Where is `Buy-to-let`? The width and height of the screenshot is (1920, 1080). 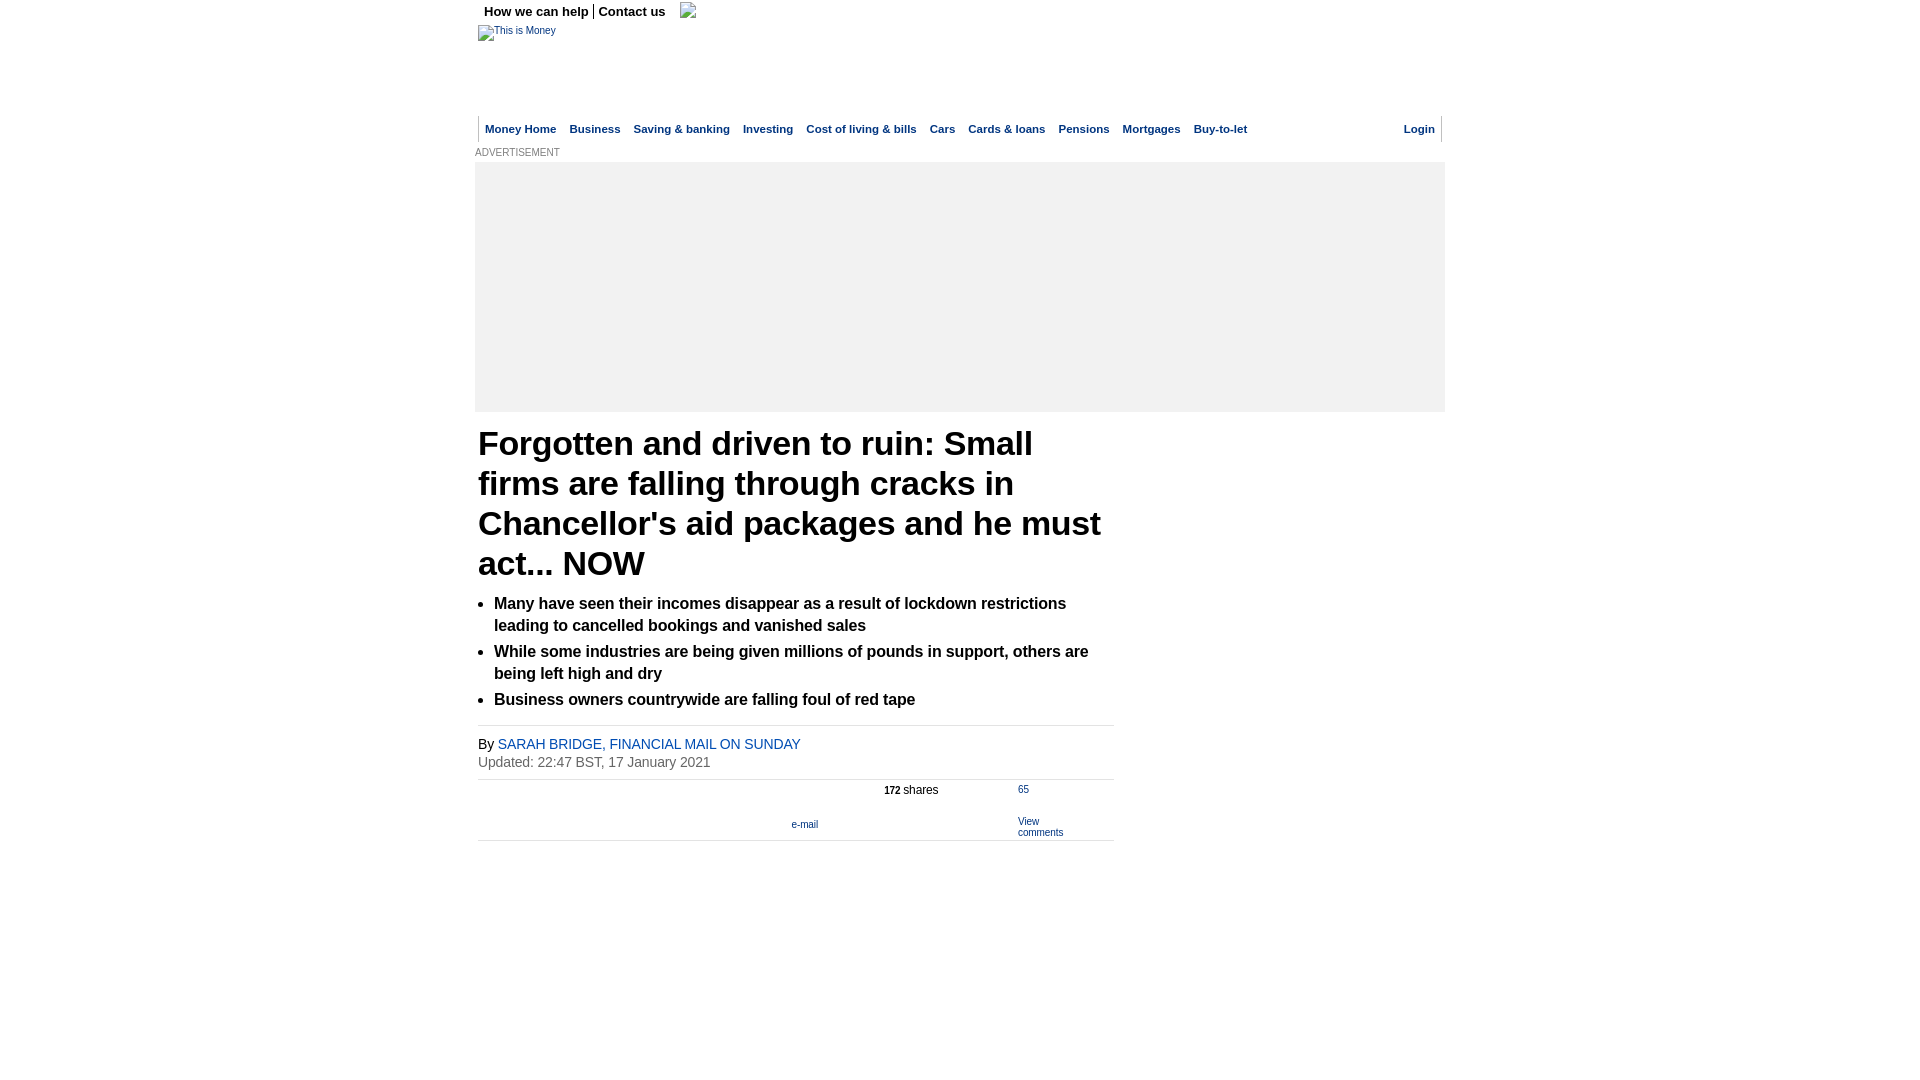 Buy-to-let is located at coordinates (1221, 129).